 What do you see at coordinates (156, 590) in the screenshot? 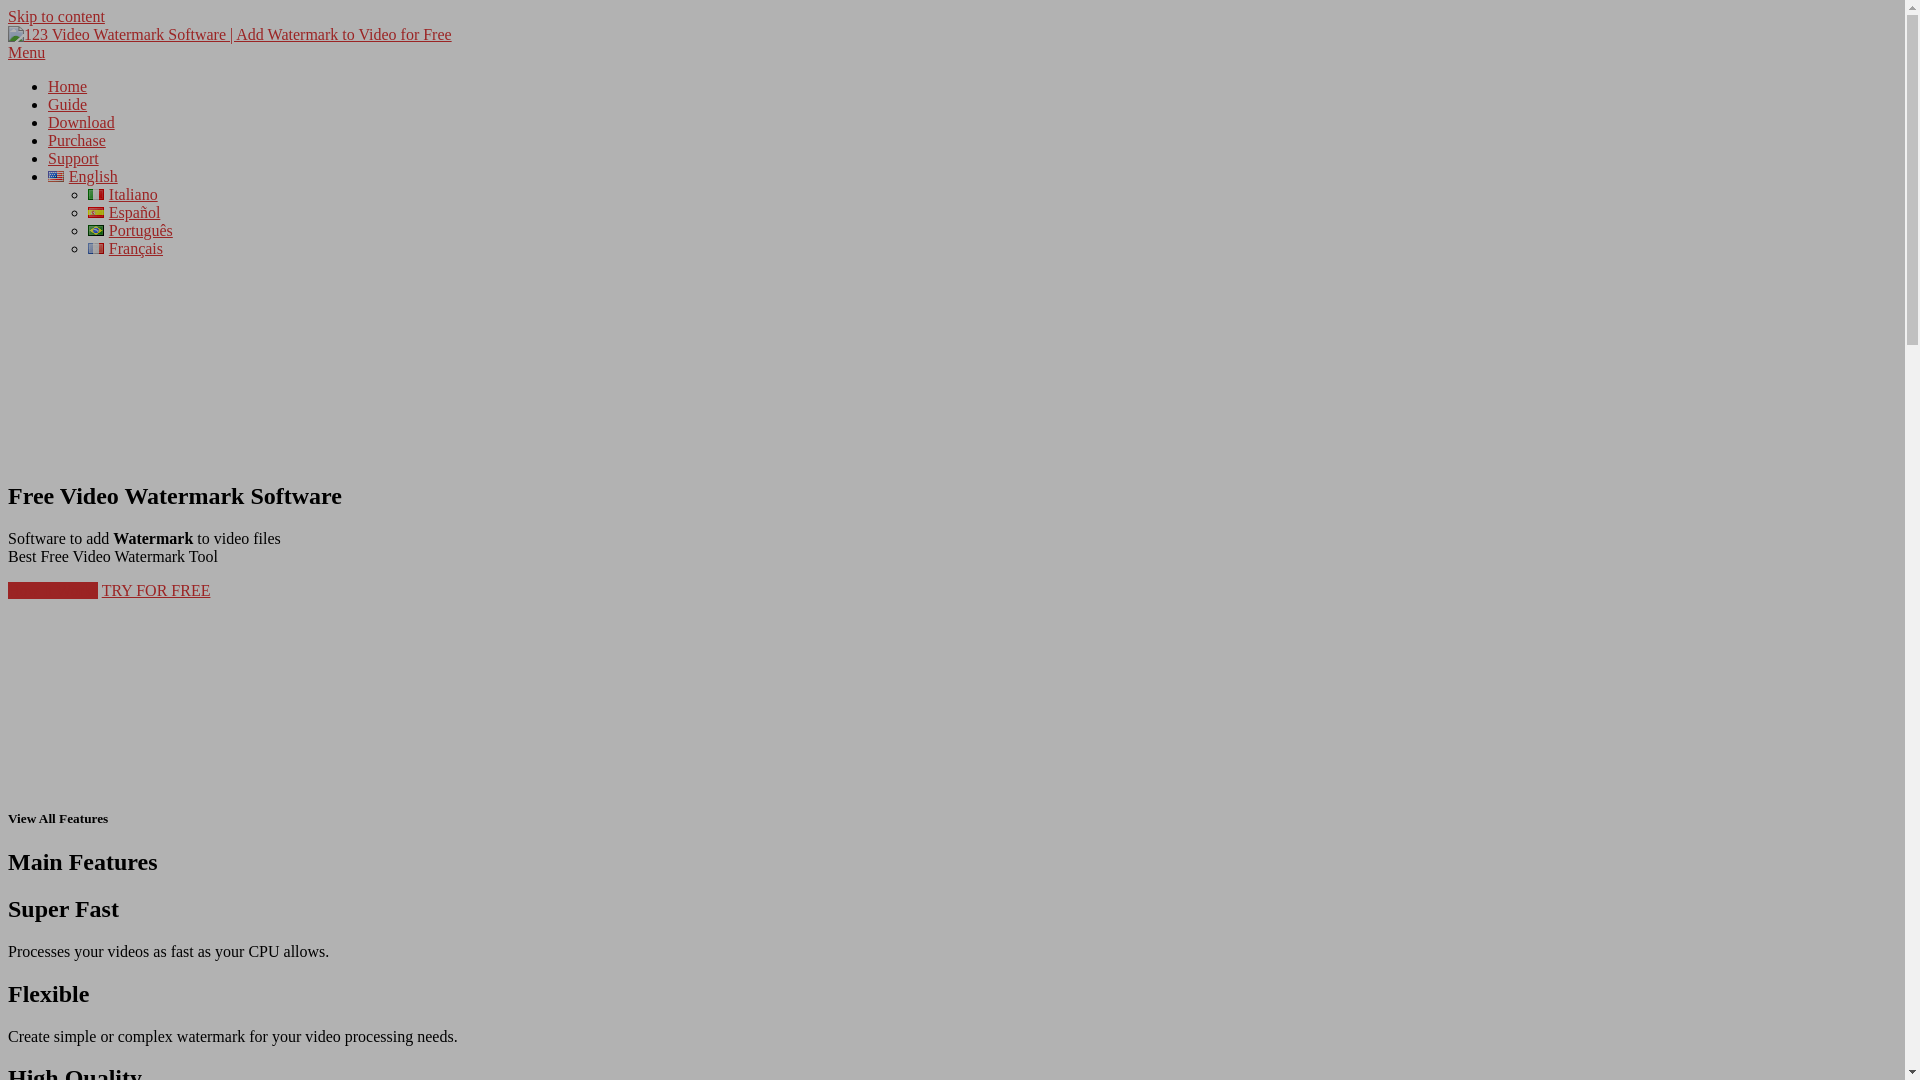
I see `TRY FOR FREE` at bounding box center [156, 590].